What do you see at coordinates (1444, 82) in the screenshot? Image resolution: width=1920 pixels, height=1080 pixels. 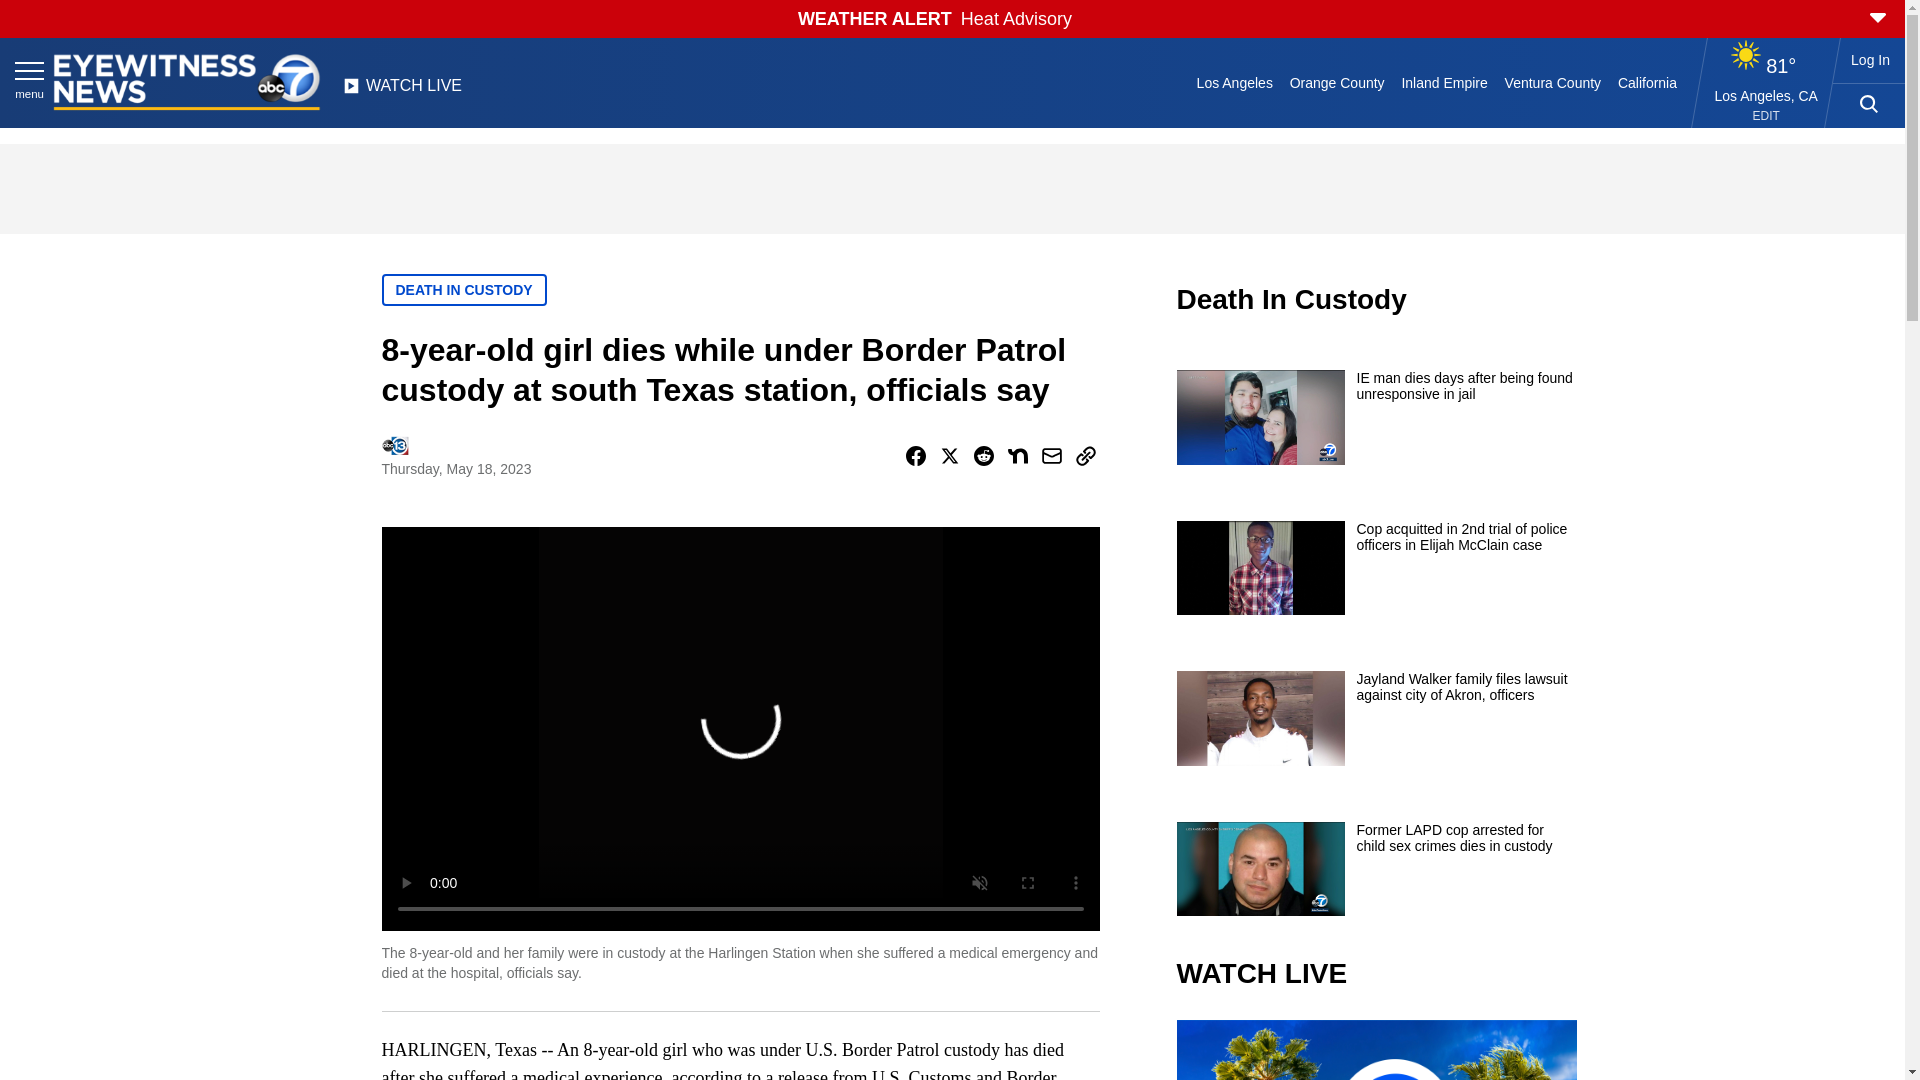 I see `Inland Empire` at bounding box center [1444, 82].